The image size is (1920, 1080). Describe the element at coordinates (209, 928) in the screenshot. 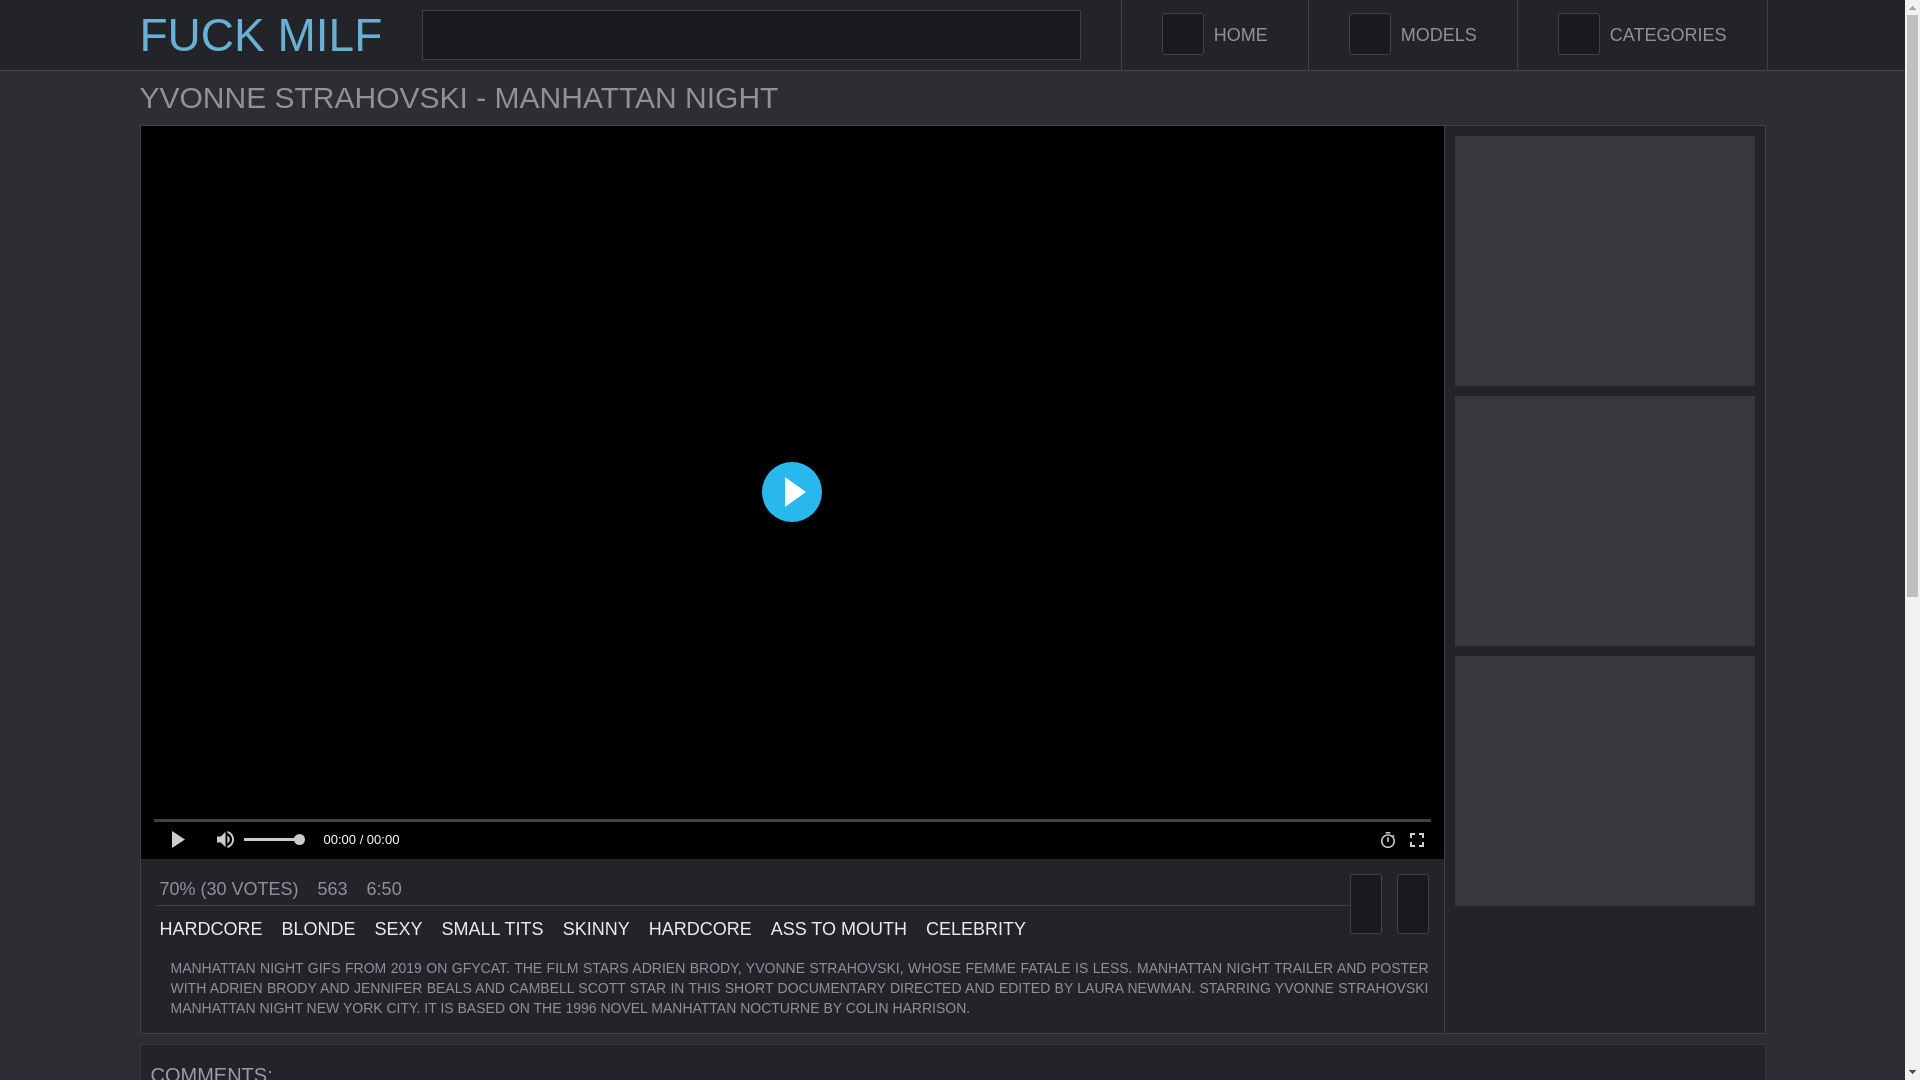

I see `HARDCORE` at that location.